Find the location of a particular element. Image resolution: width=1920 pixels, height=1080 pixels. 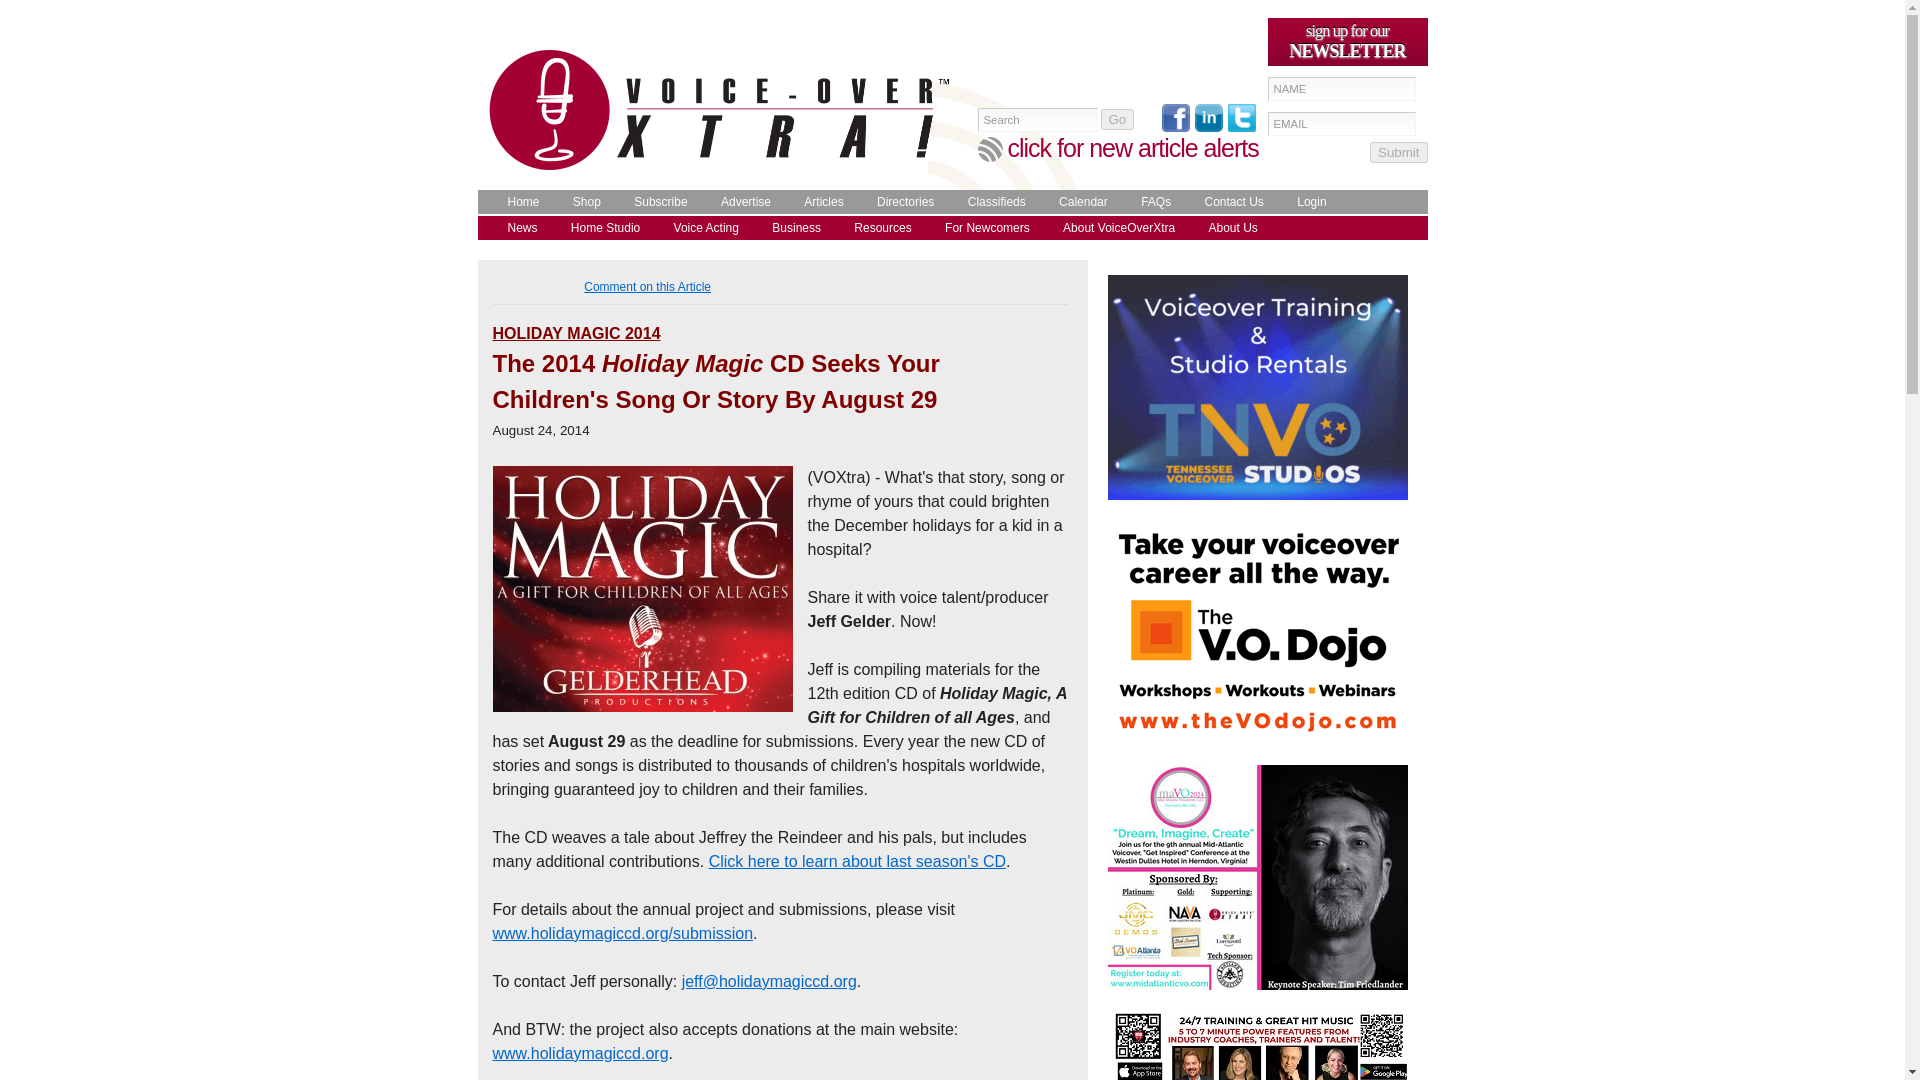

click for new article alerts is located at coordinates (1134, 148).